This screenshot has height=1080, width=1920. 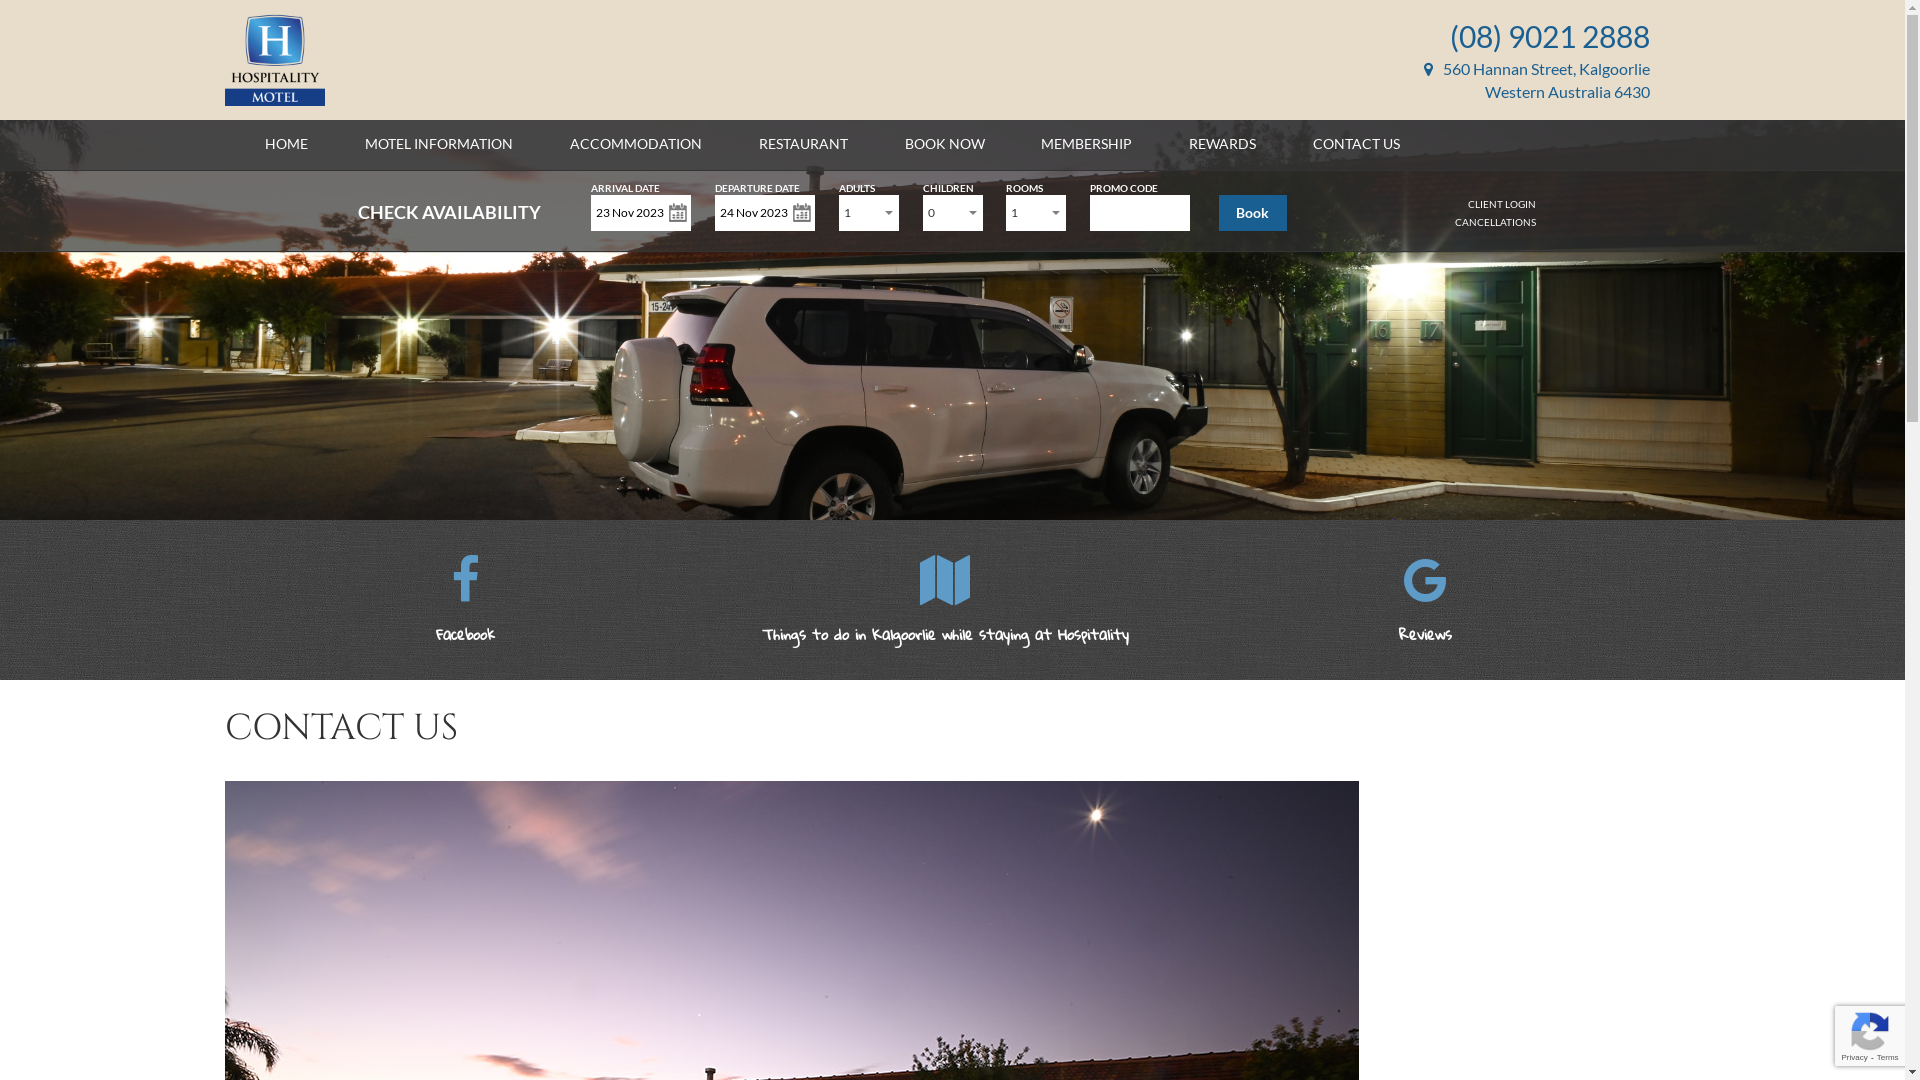 I want to click on CLIENT LOGIN, so click(x=1502, y=204).